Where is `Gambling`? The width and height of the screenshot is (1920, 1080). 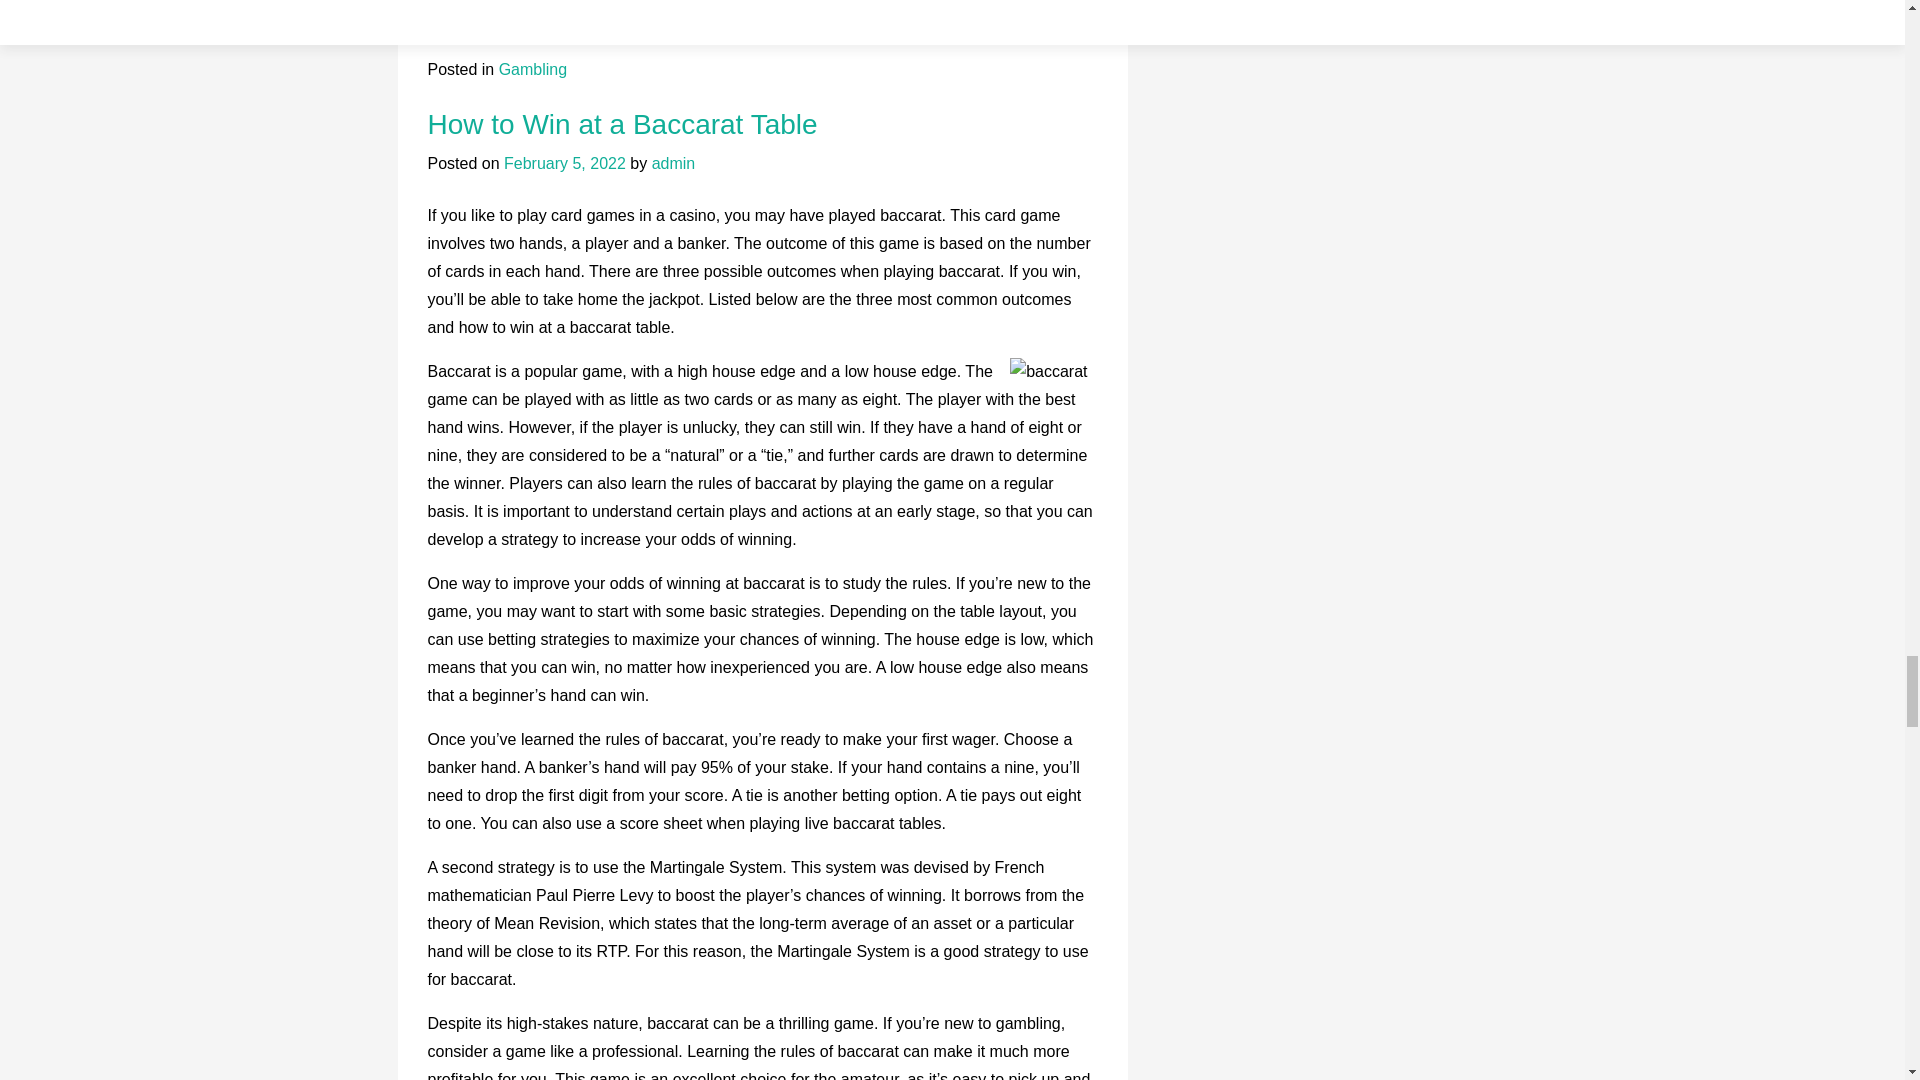 Gambling is located at coordinates (532, 68).